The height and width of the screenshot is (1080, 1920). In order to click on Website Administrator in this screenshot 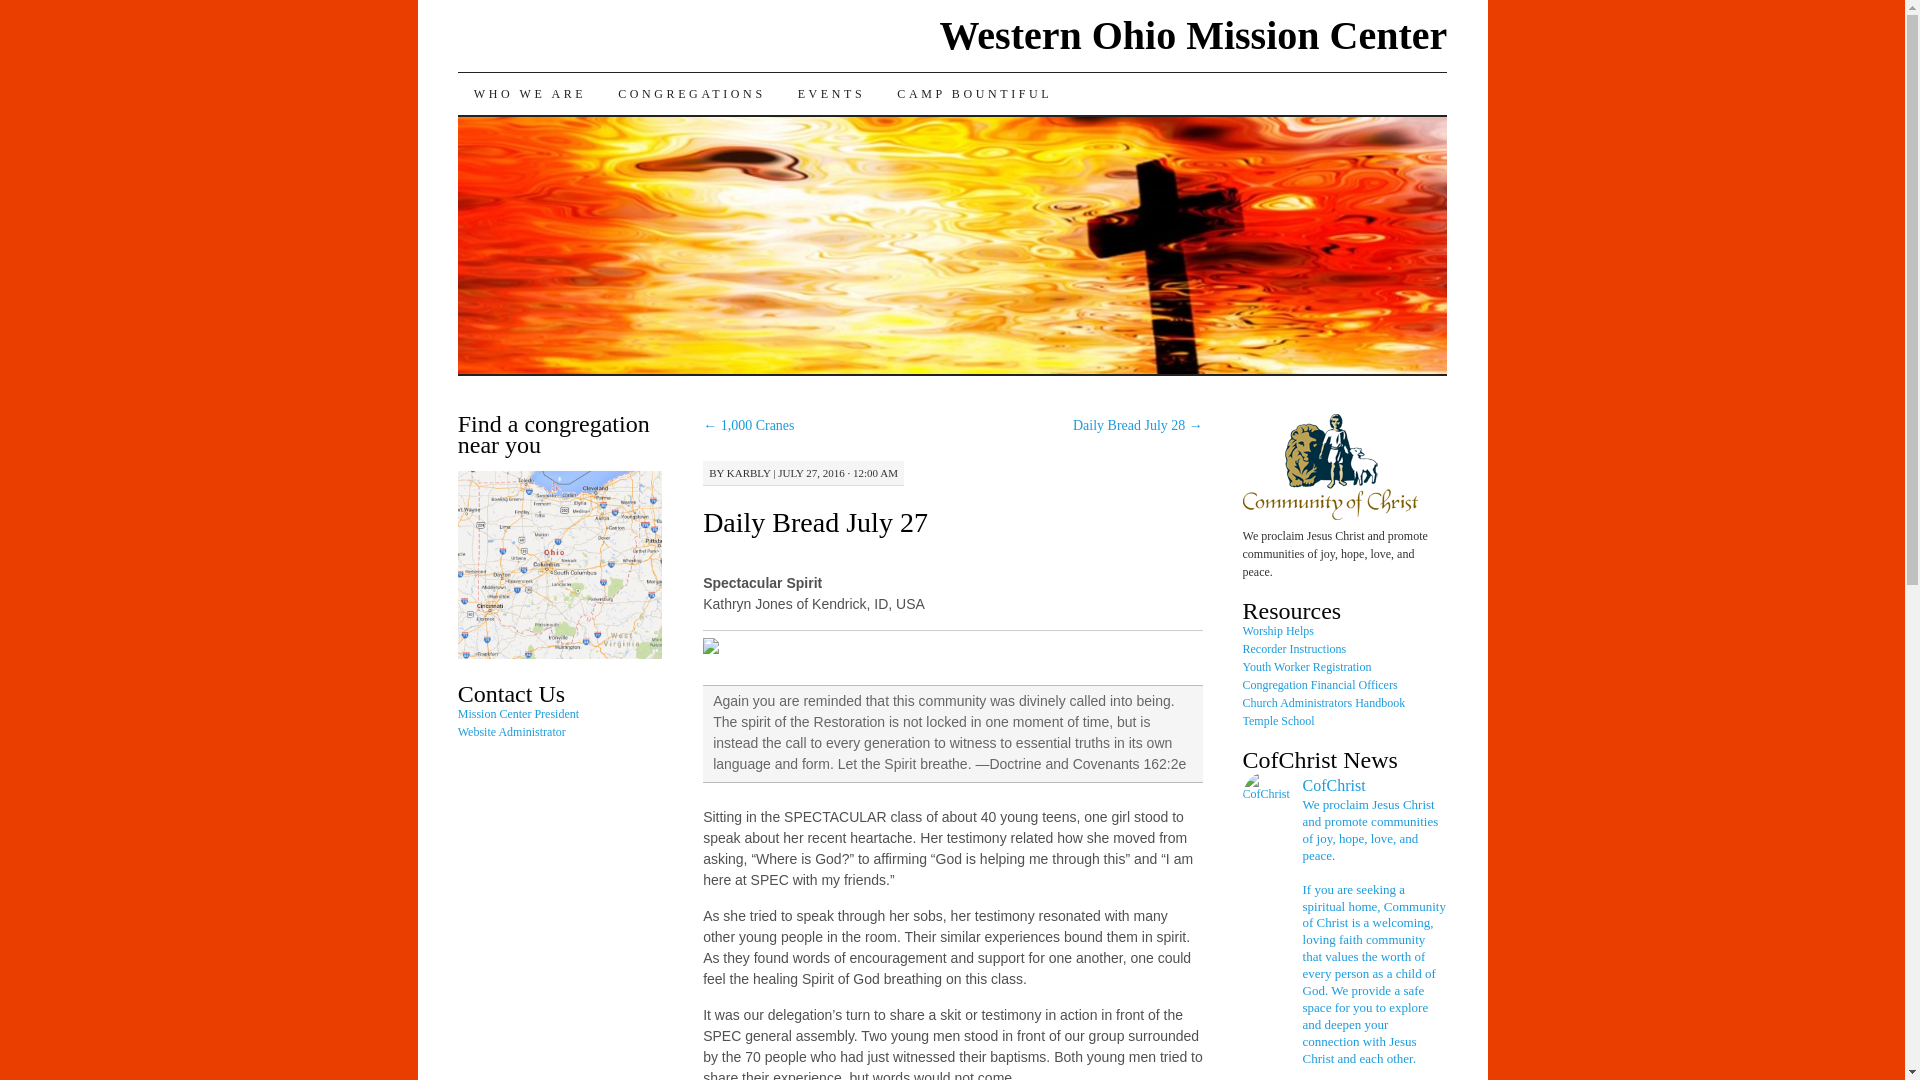, I will do `click(512, 731)`.